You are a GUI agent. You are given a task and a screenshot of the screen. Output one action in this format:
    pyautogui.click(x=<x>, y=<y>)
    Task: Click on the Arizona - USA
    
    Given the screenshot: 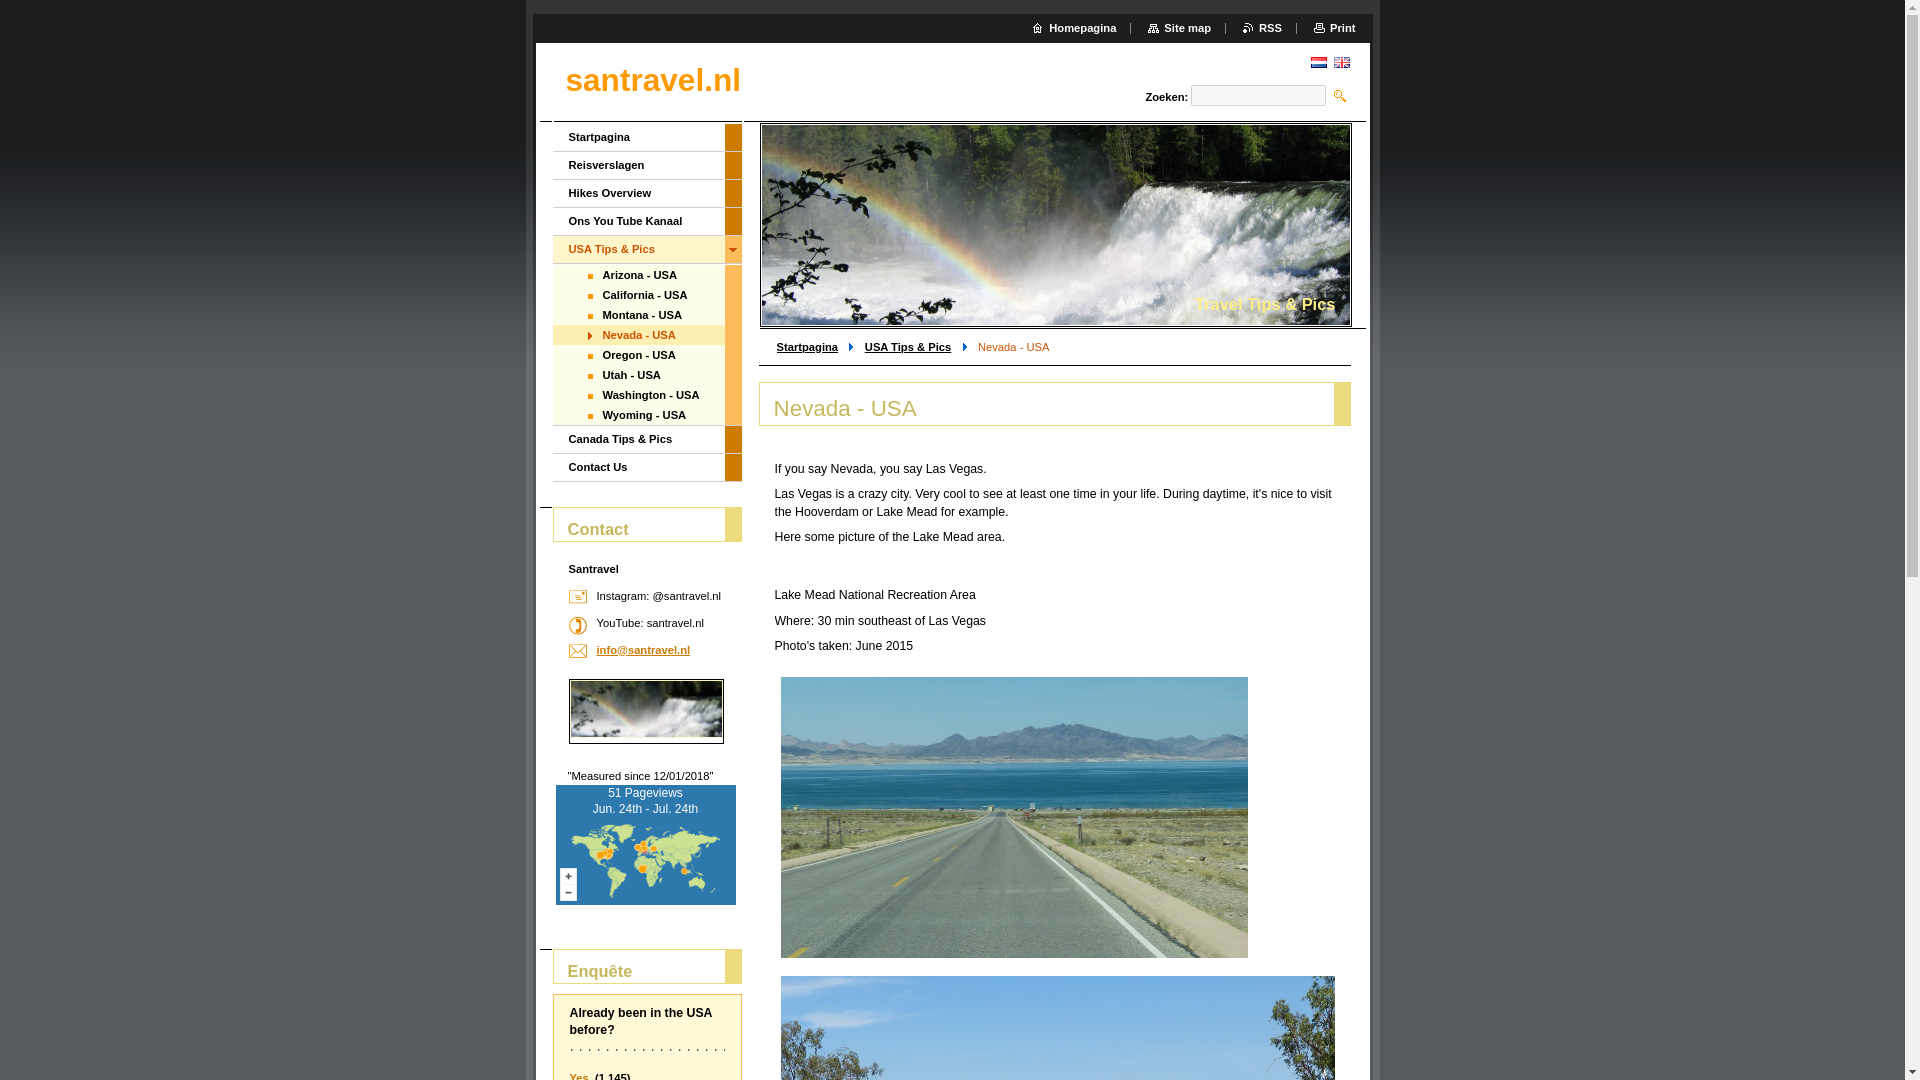 What is the action you would take?
    pyautogui.click(x=638, y=274)
    